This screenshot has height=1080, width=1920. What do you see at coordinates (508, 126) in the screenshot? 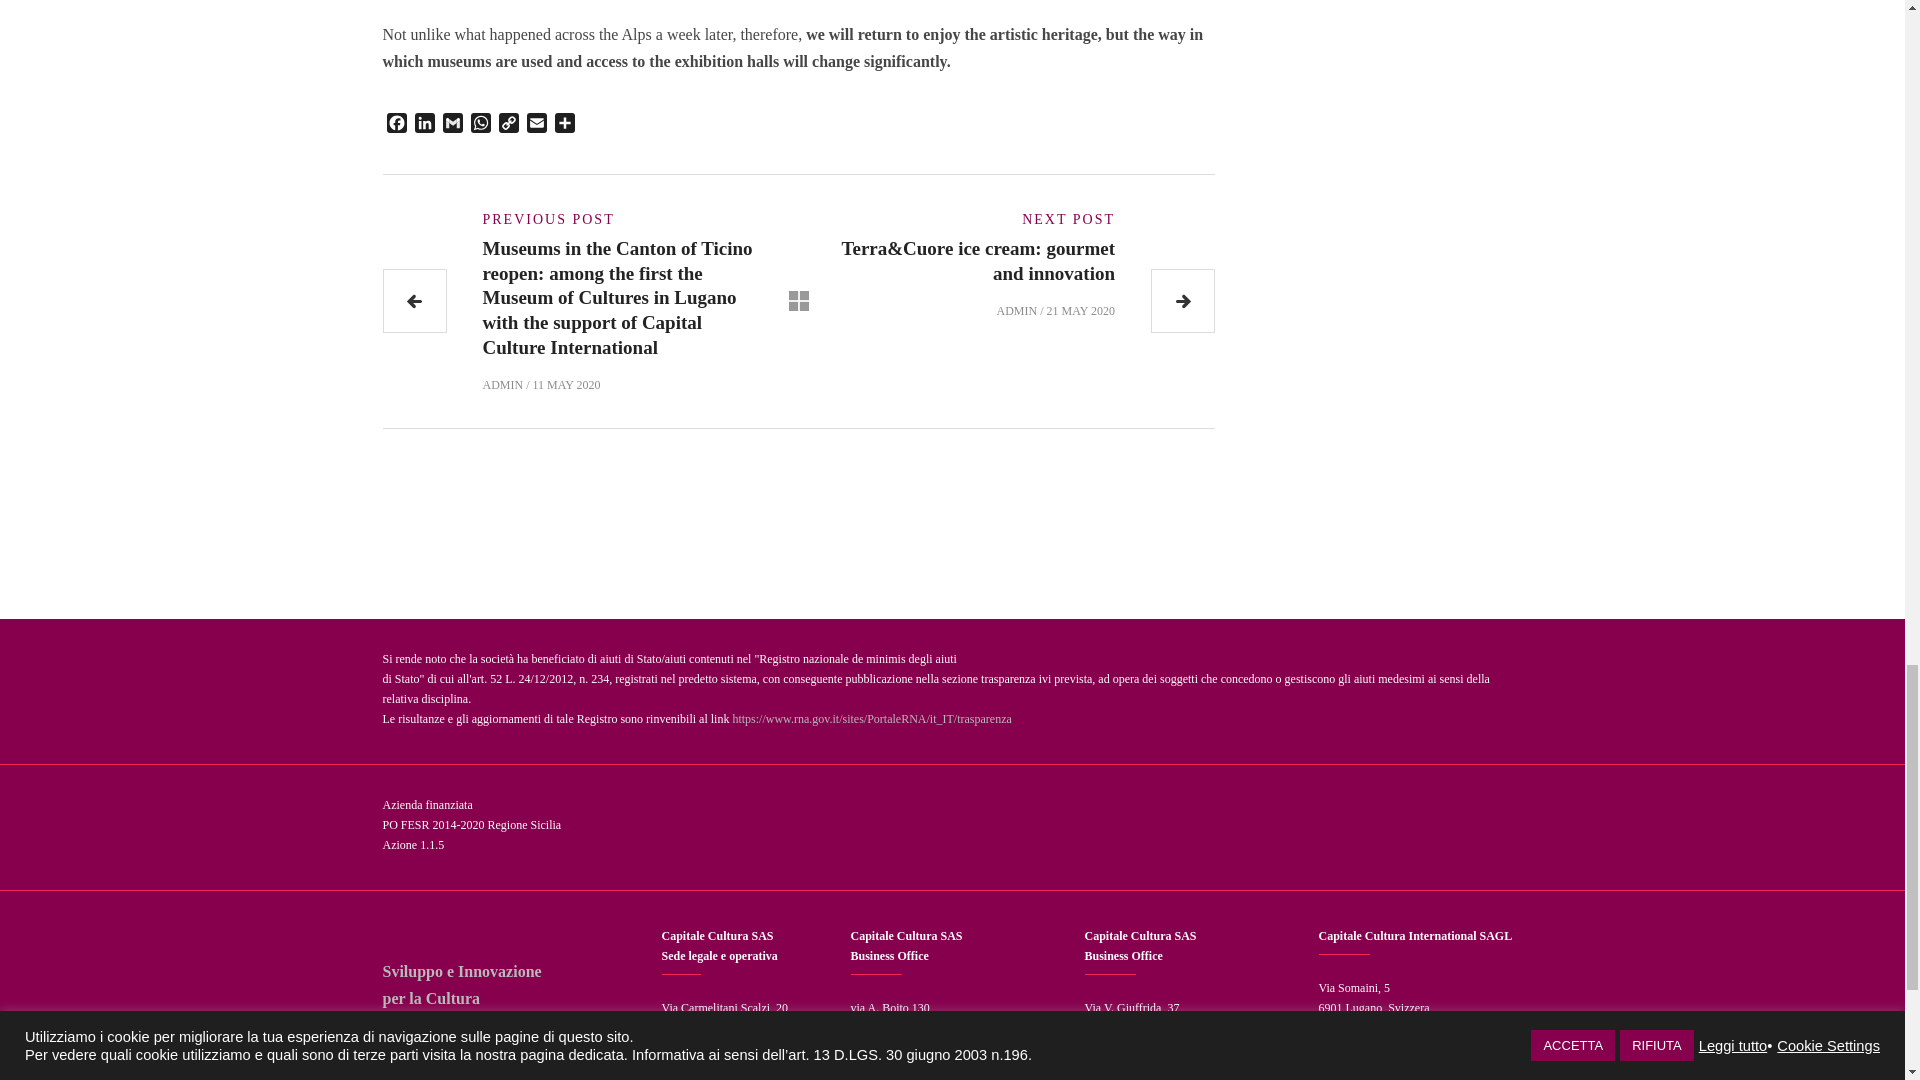
I see `Copy Link` at bounding box center [508, 126].